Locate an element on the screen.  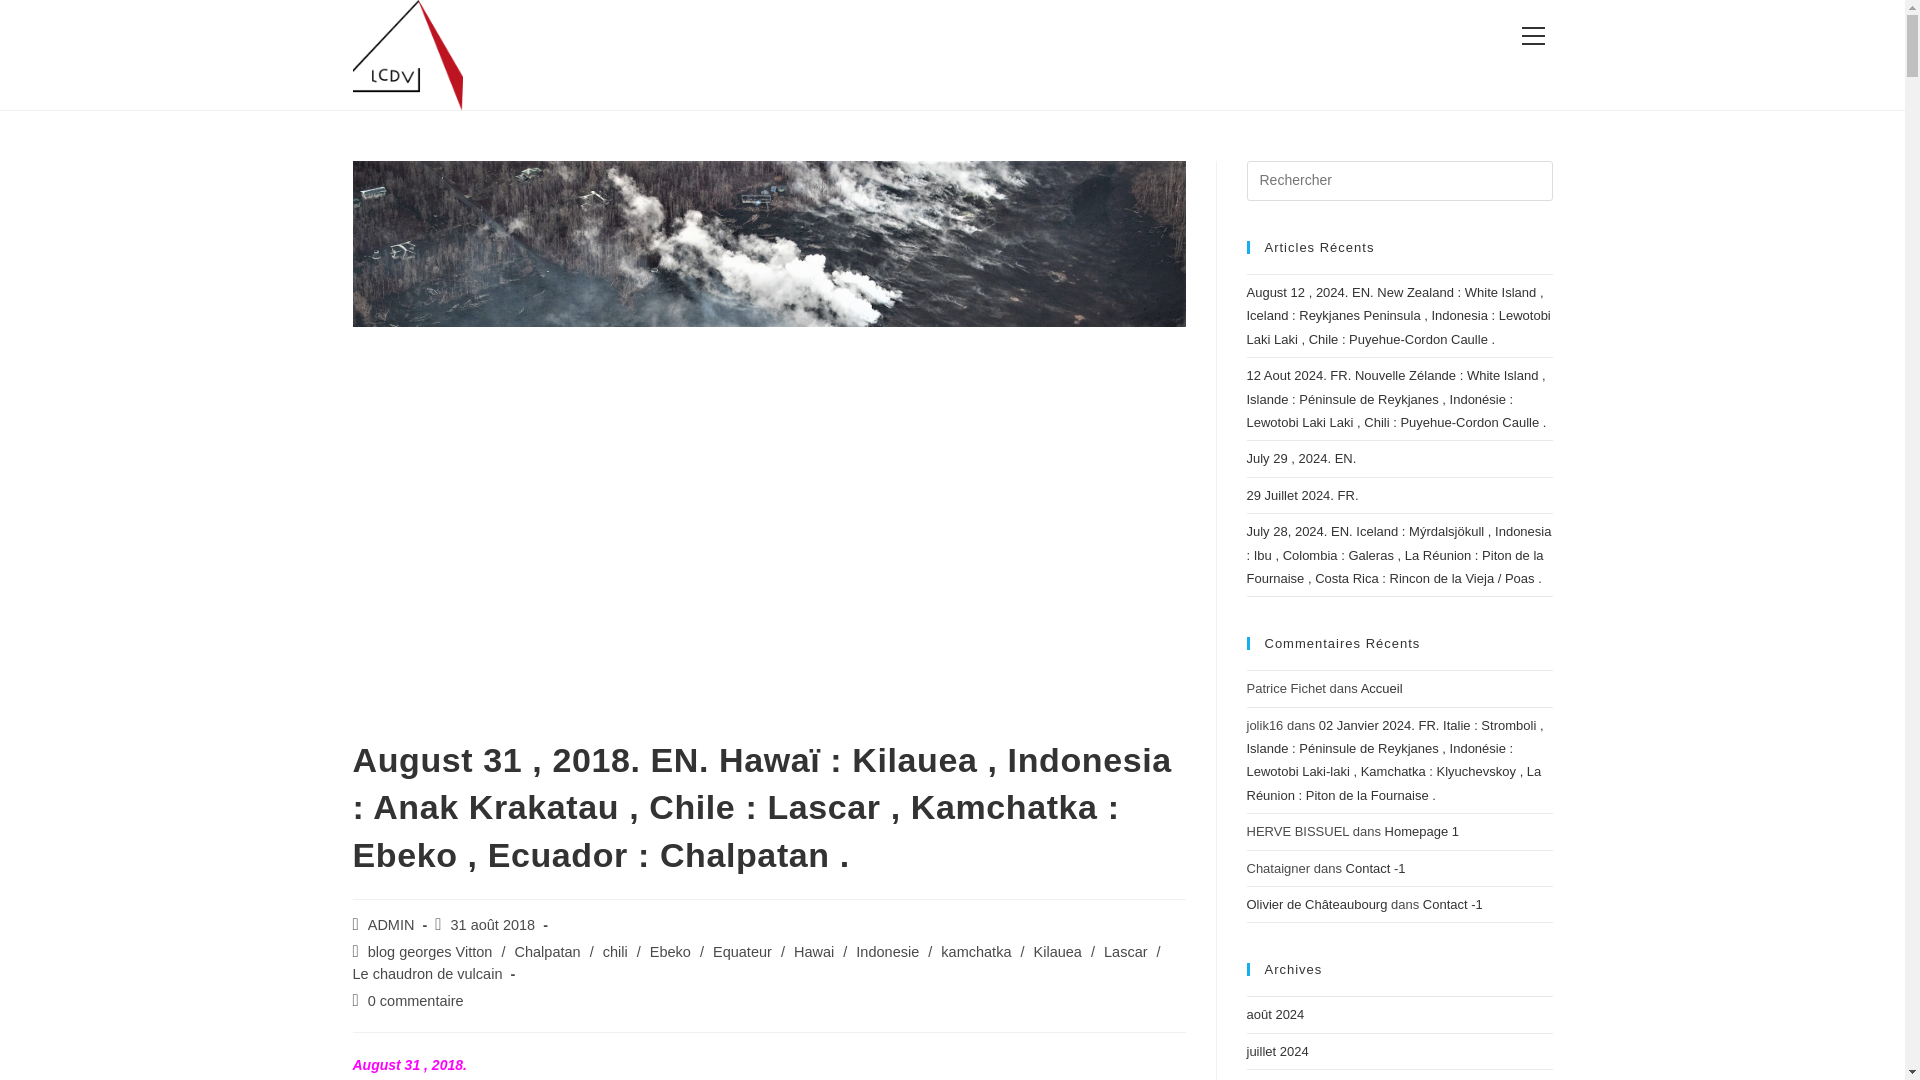
View website Menu is located at coordinates (1532, 36).